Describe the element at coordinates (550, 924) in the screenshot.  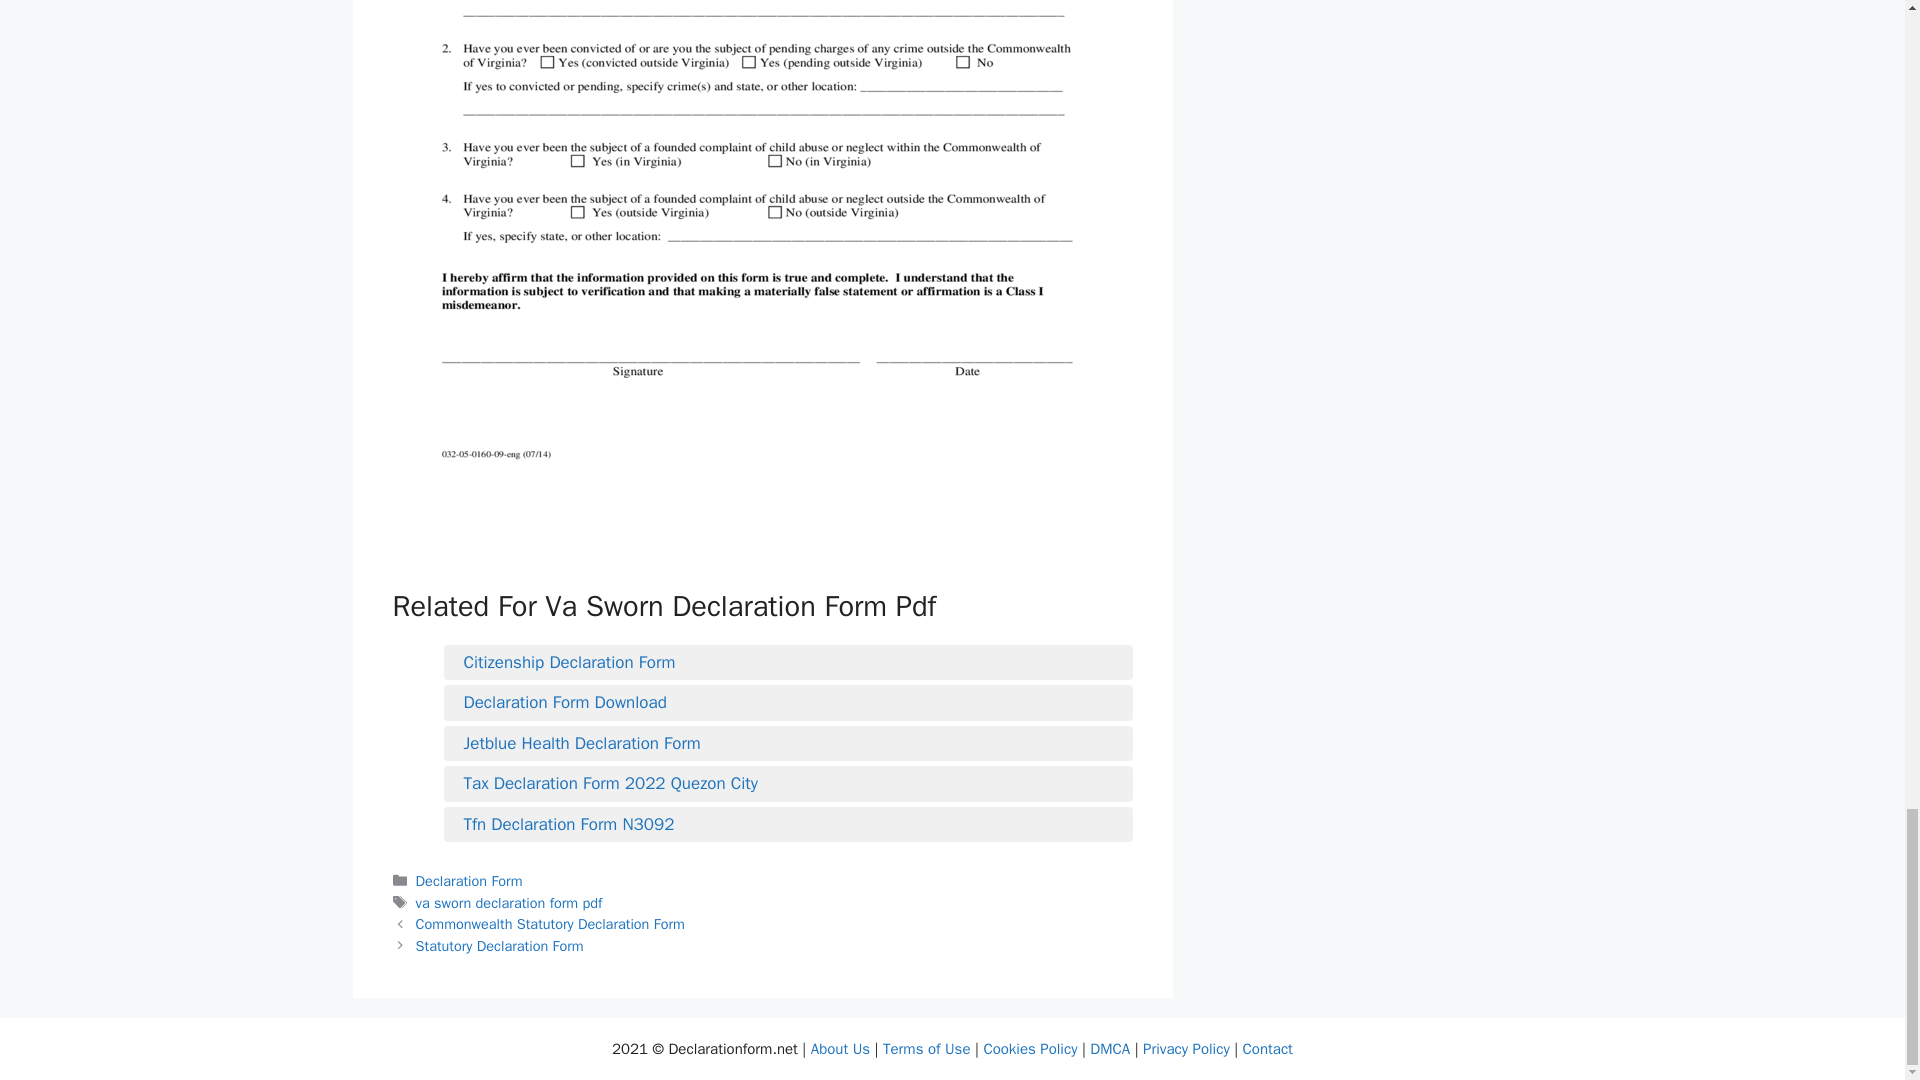
I see `Commonwealth Statutory Declaration Form` at that location.